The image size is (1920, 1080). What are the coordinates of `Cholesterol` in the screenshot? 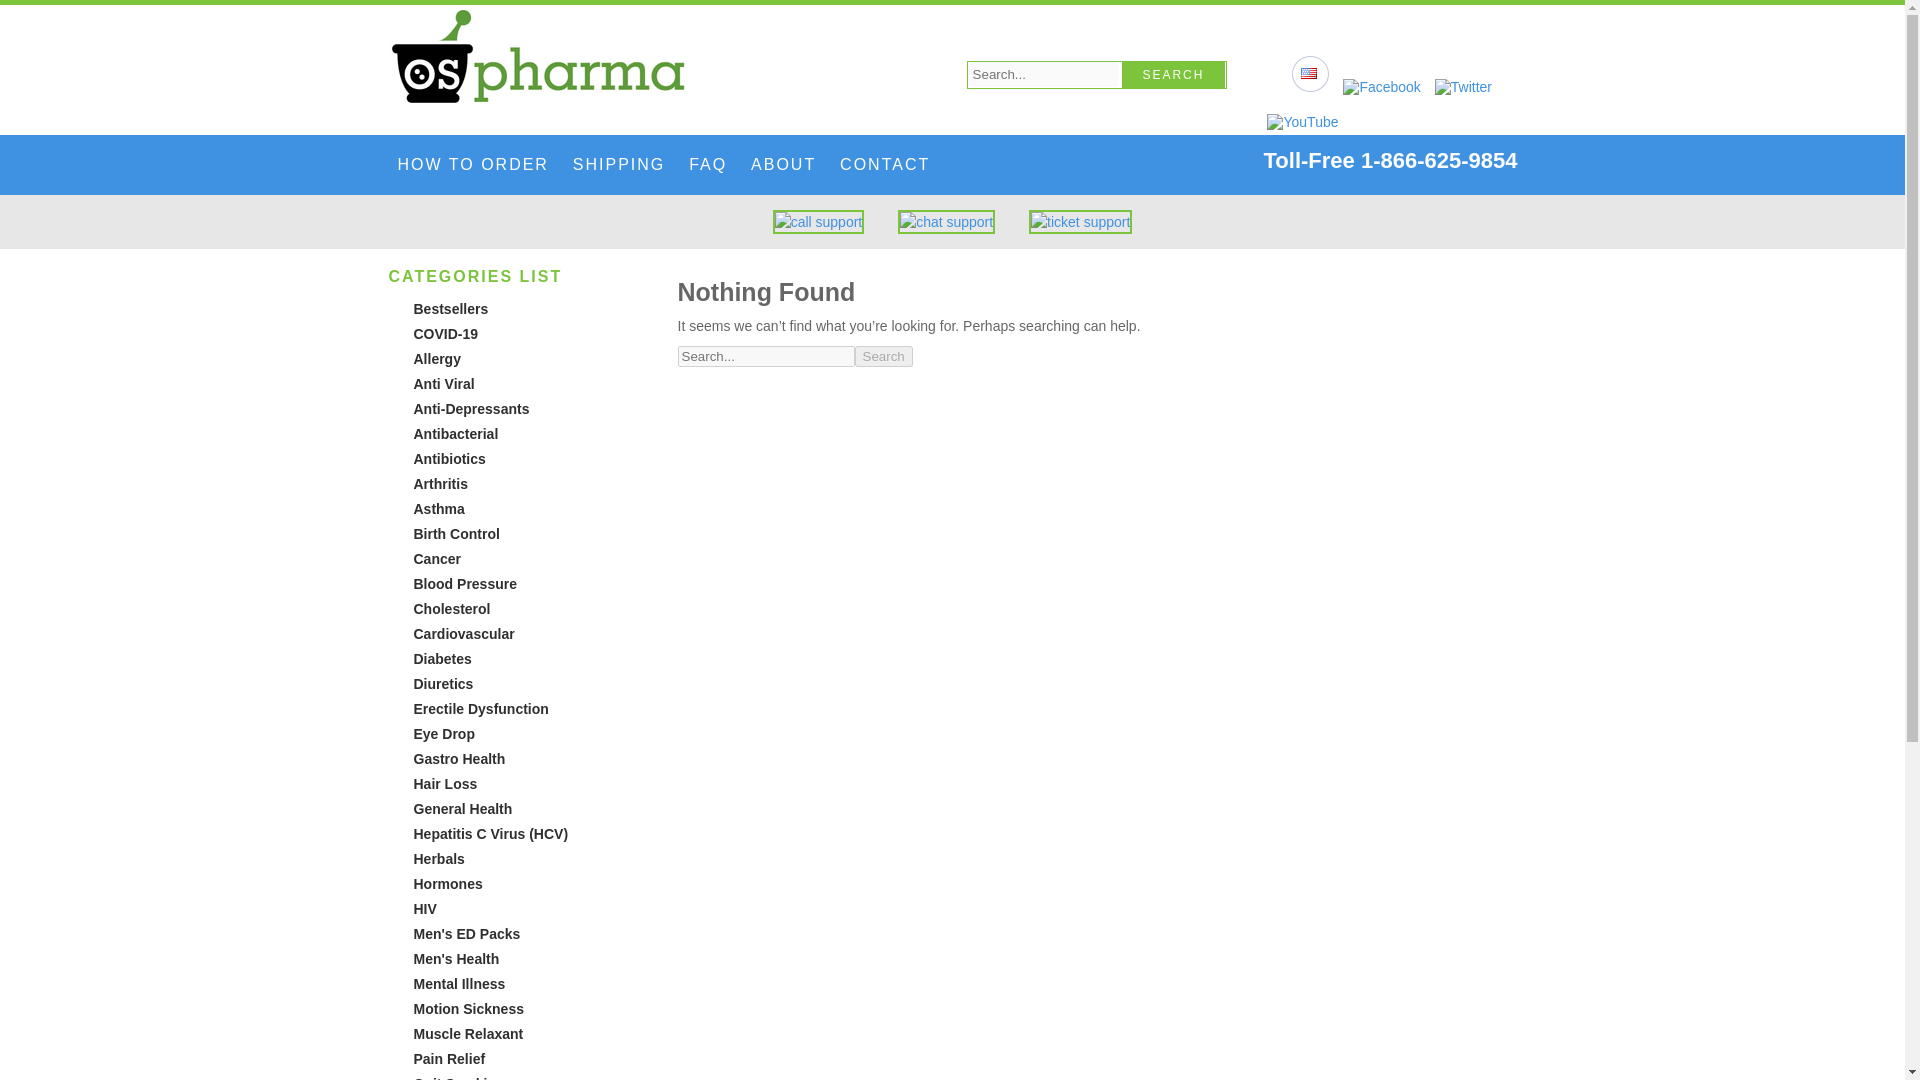 It's located at (452, 608).